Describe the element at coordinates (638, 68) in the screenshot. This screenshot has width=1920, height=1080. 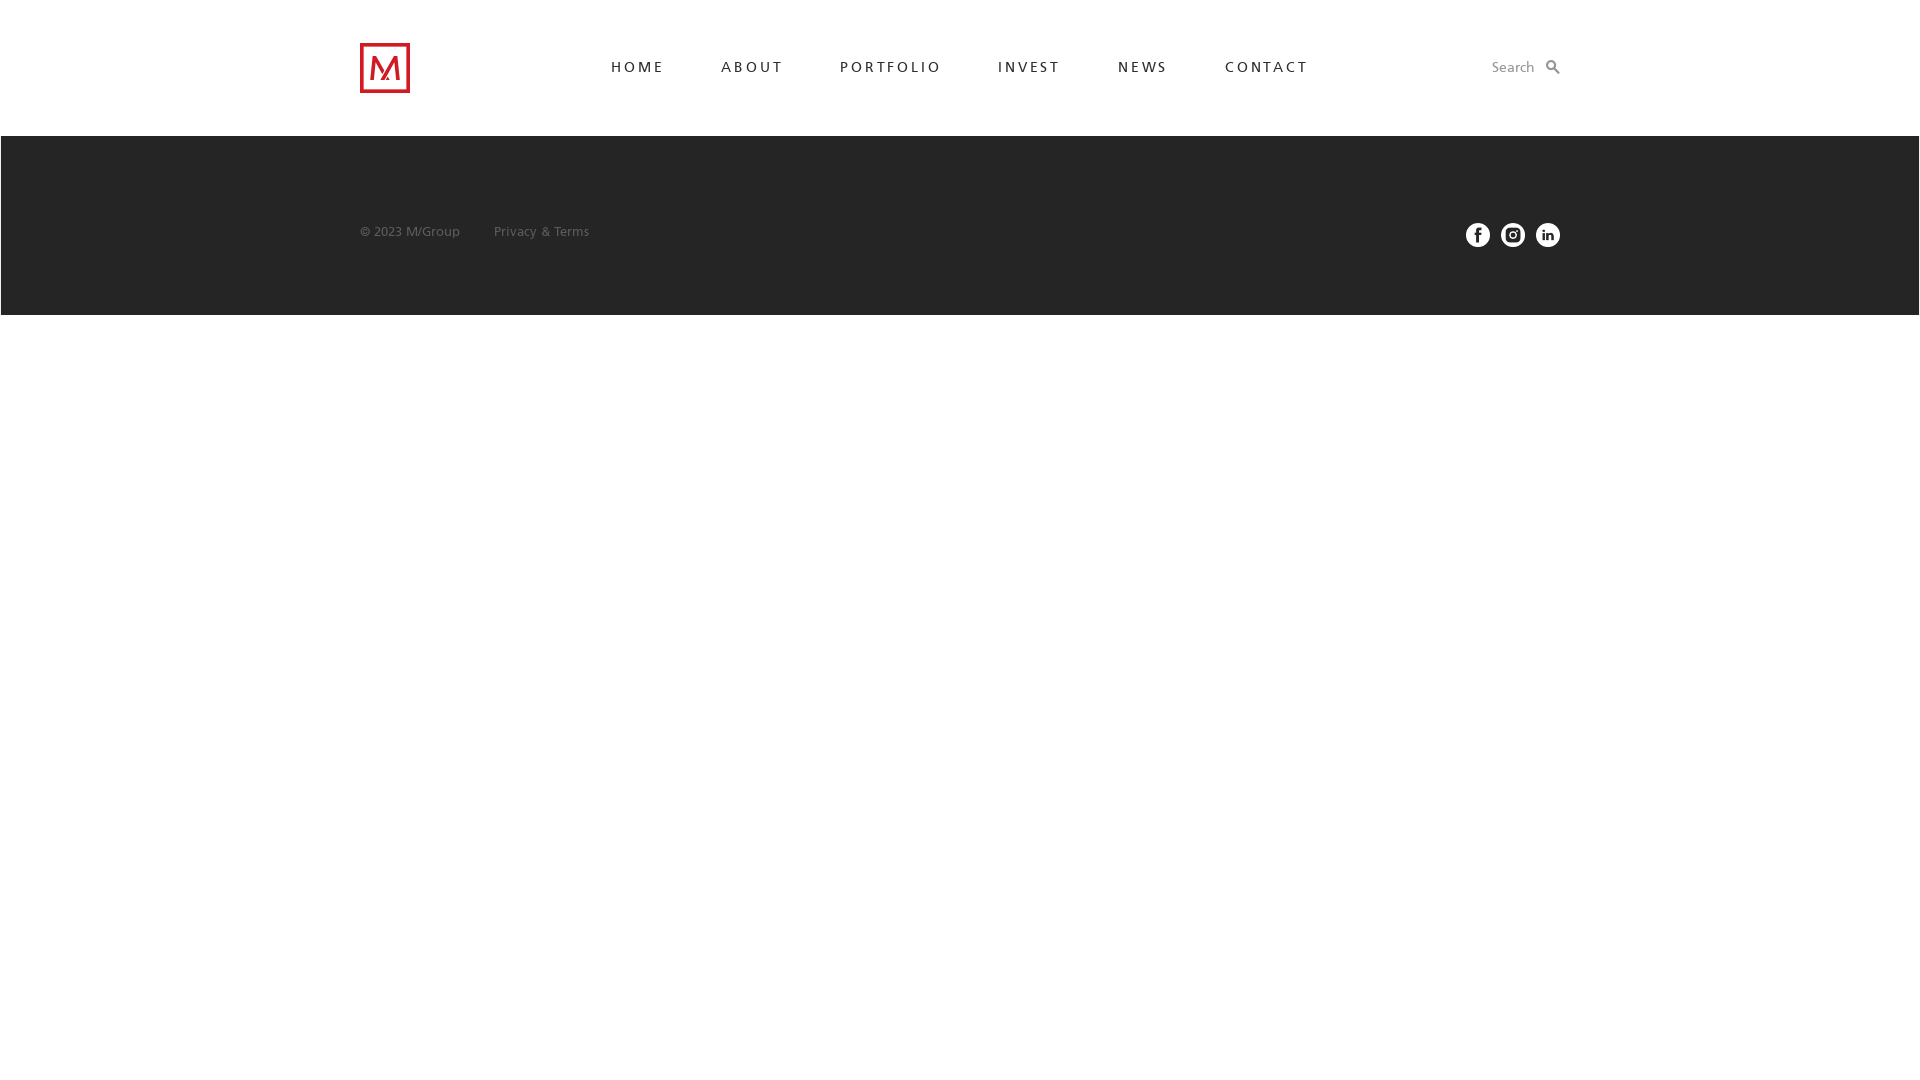
I see `HOME` at that location.